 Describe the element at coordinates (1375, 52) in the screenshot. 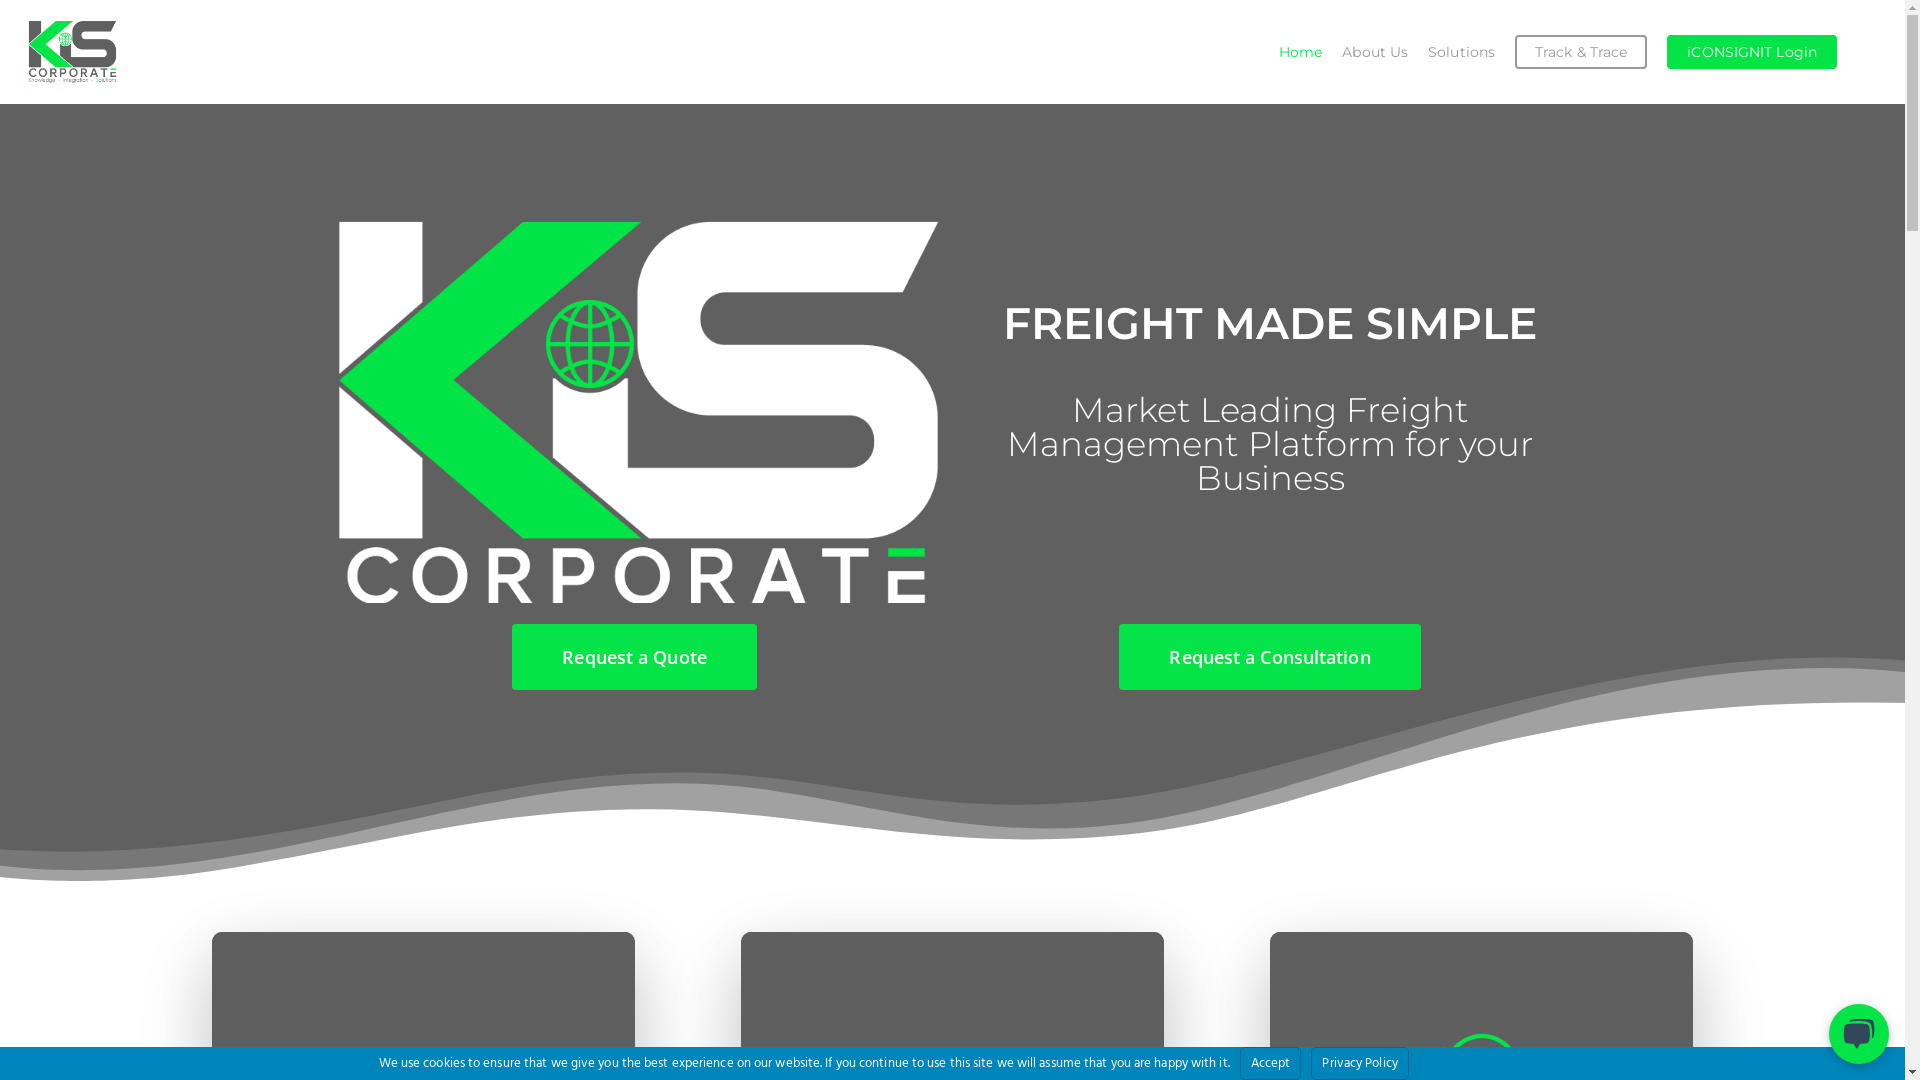

I see `About Us` at that location.